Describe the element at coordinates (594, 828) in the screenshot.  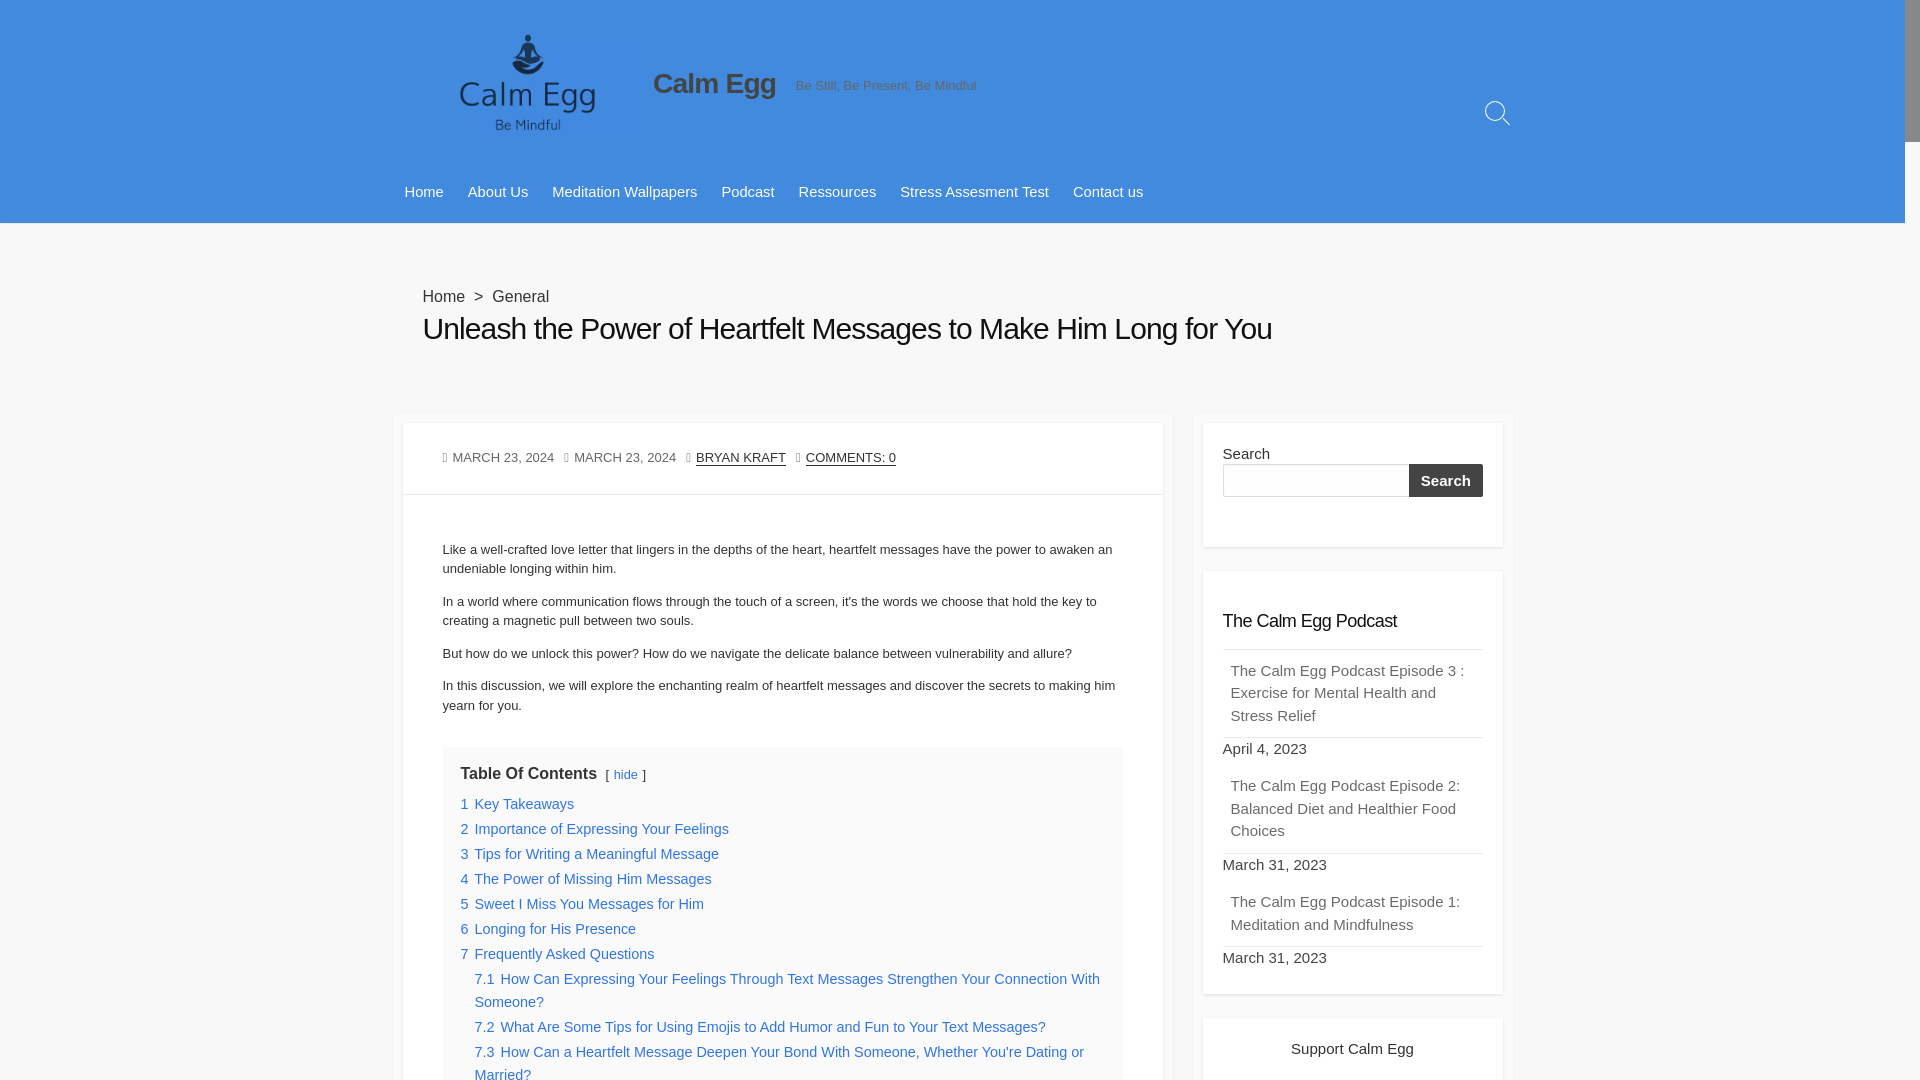
I see `2 Importance of Expressing Your Feelings` at that location.